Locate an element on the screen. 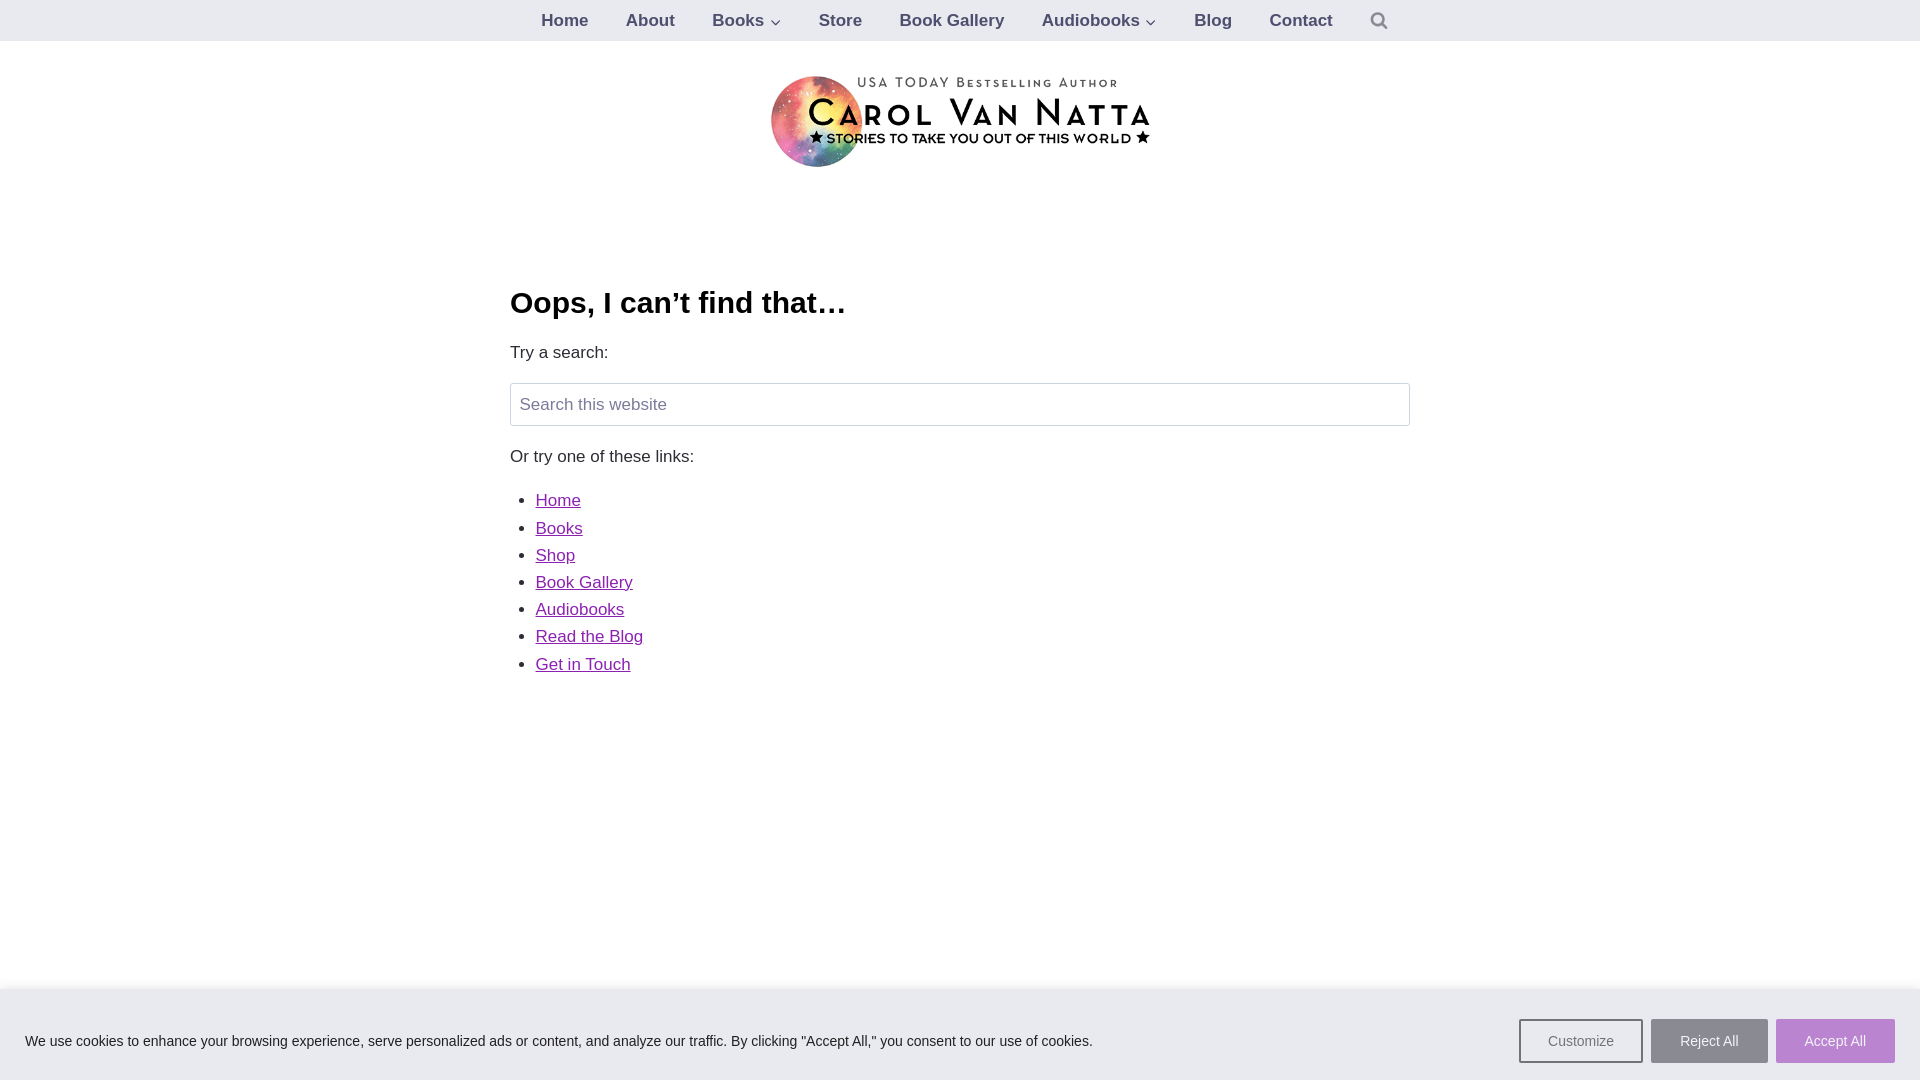 The width and height of the screenshot is (1920, 1080). About is located at coordinates (650, 20).